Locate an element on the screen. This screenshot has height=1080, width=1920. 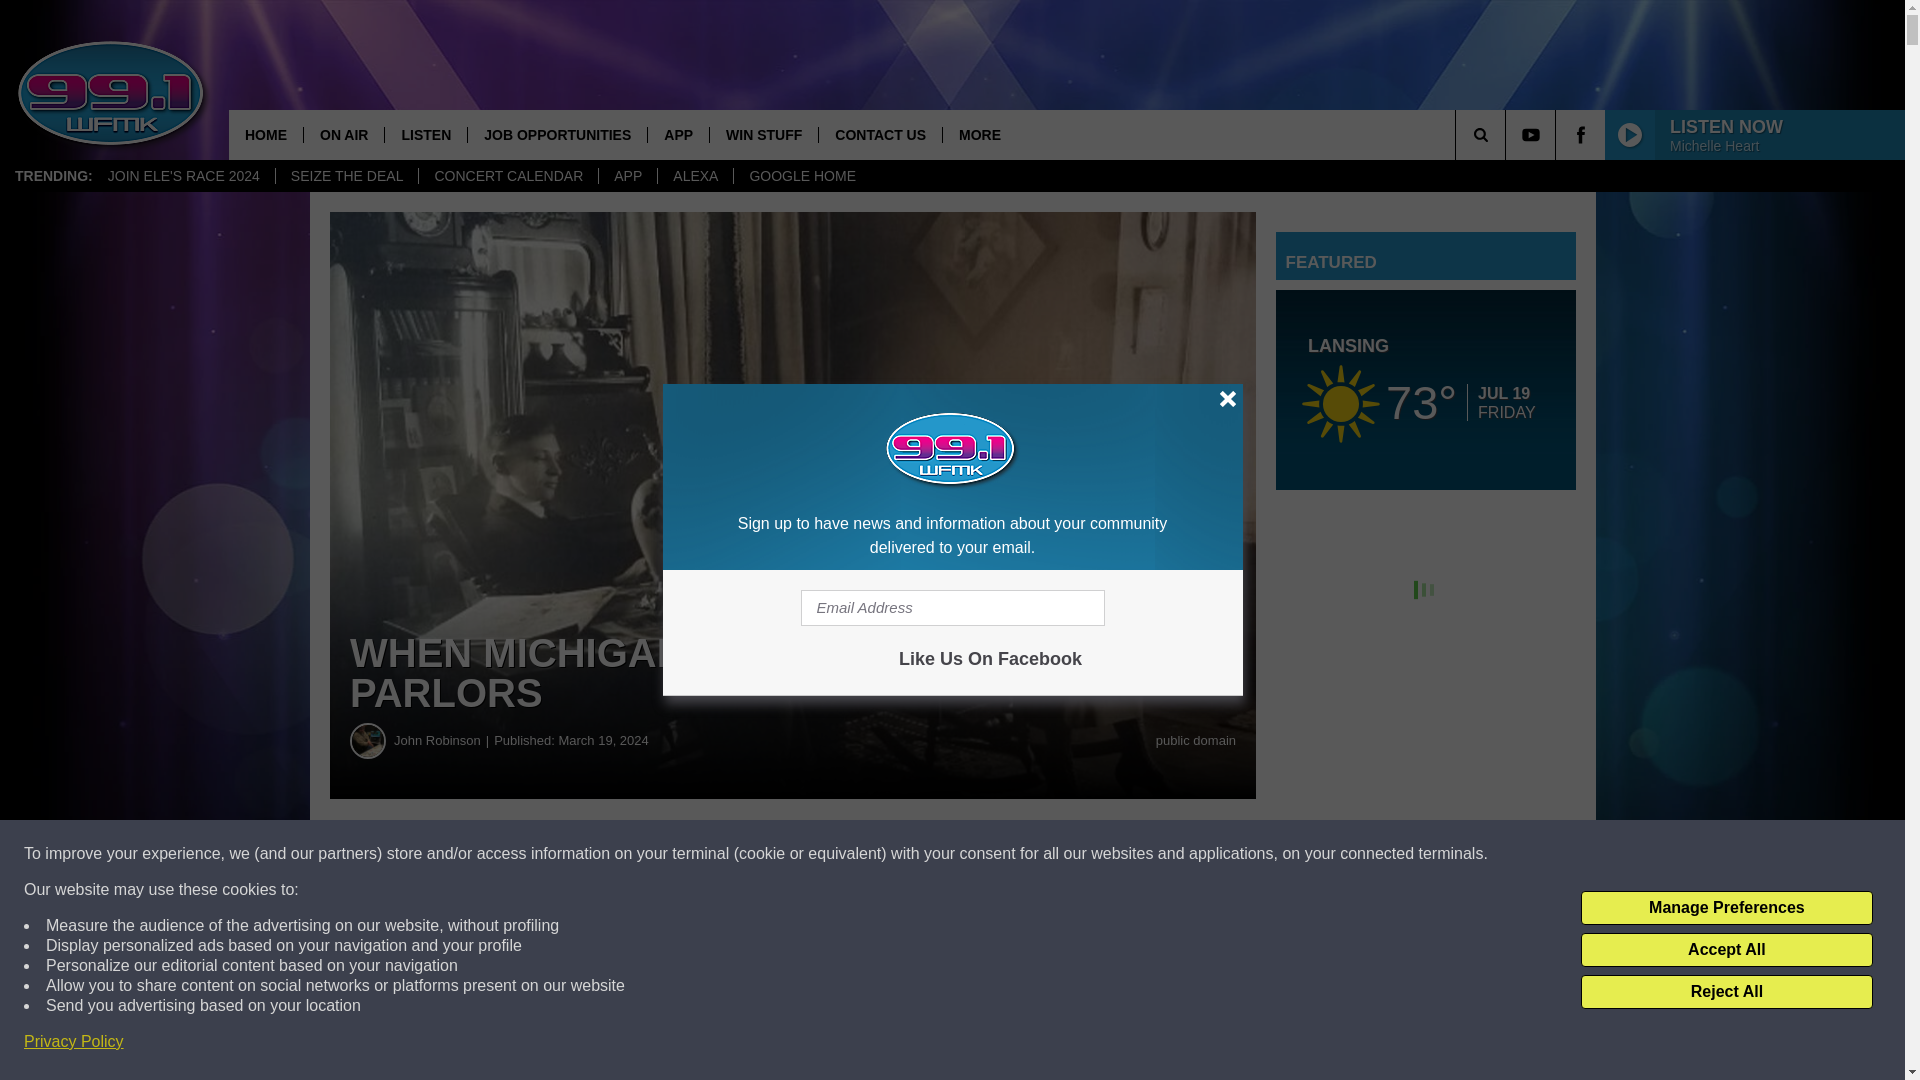
Accept All is located at coordinates (1726, 950).